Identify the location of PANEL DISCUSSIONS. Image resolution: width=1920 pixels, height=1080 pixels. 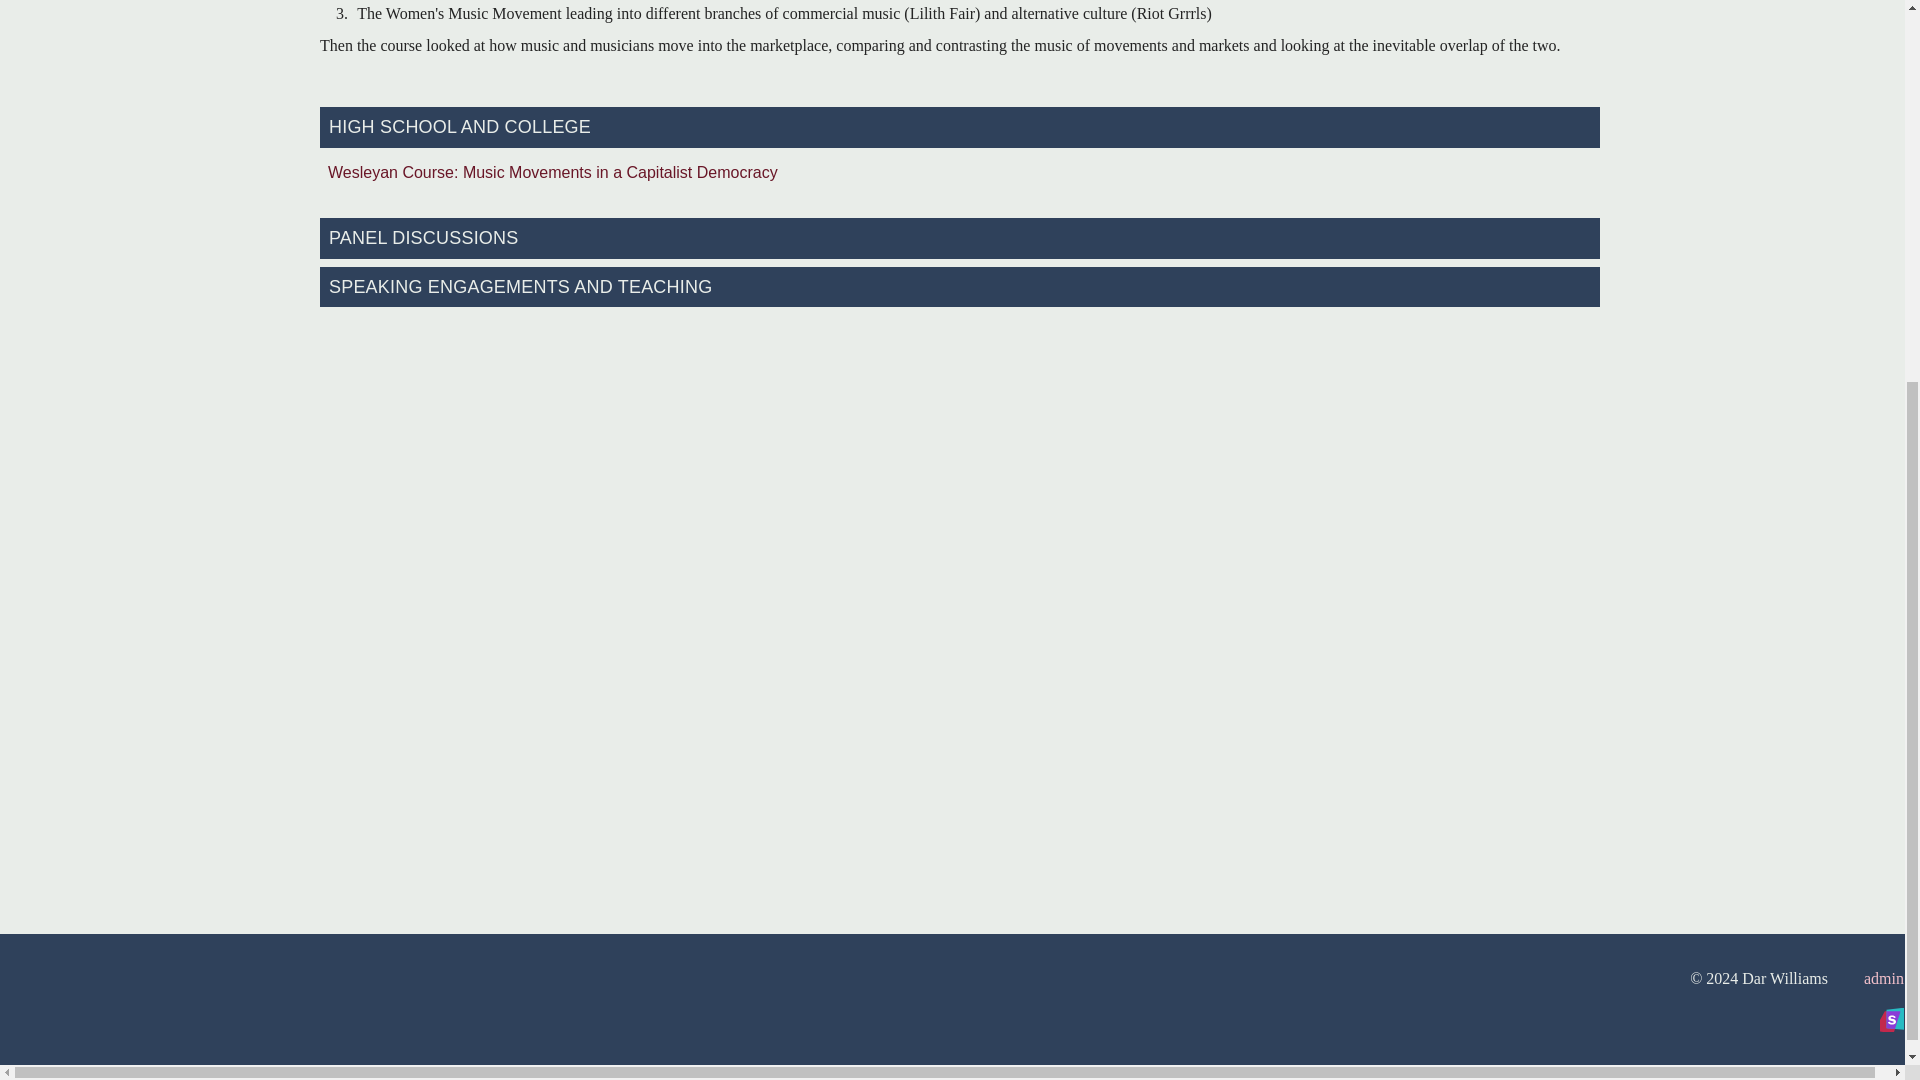
(960, 238).